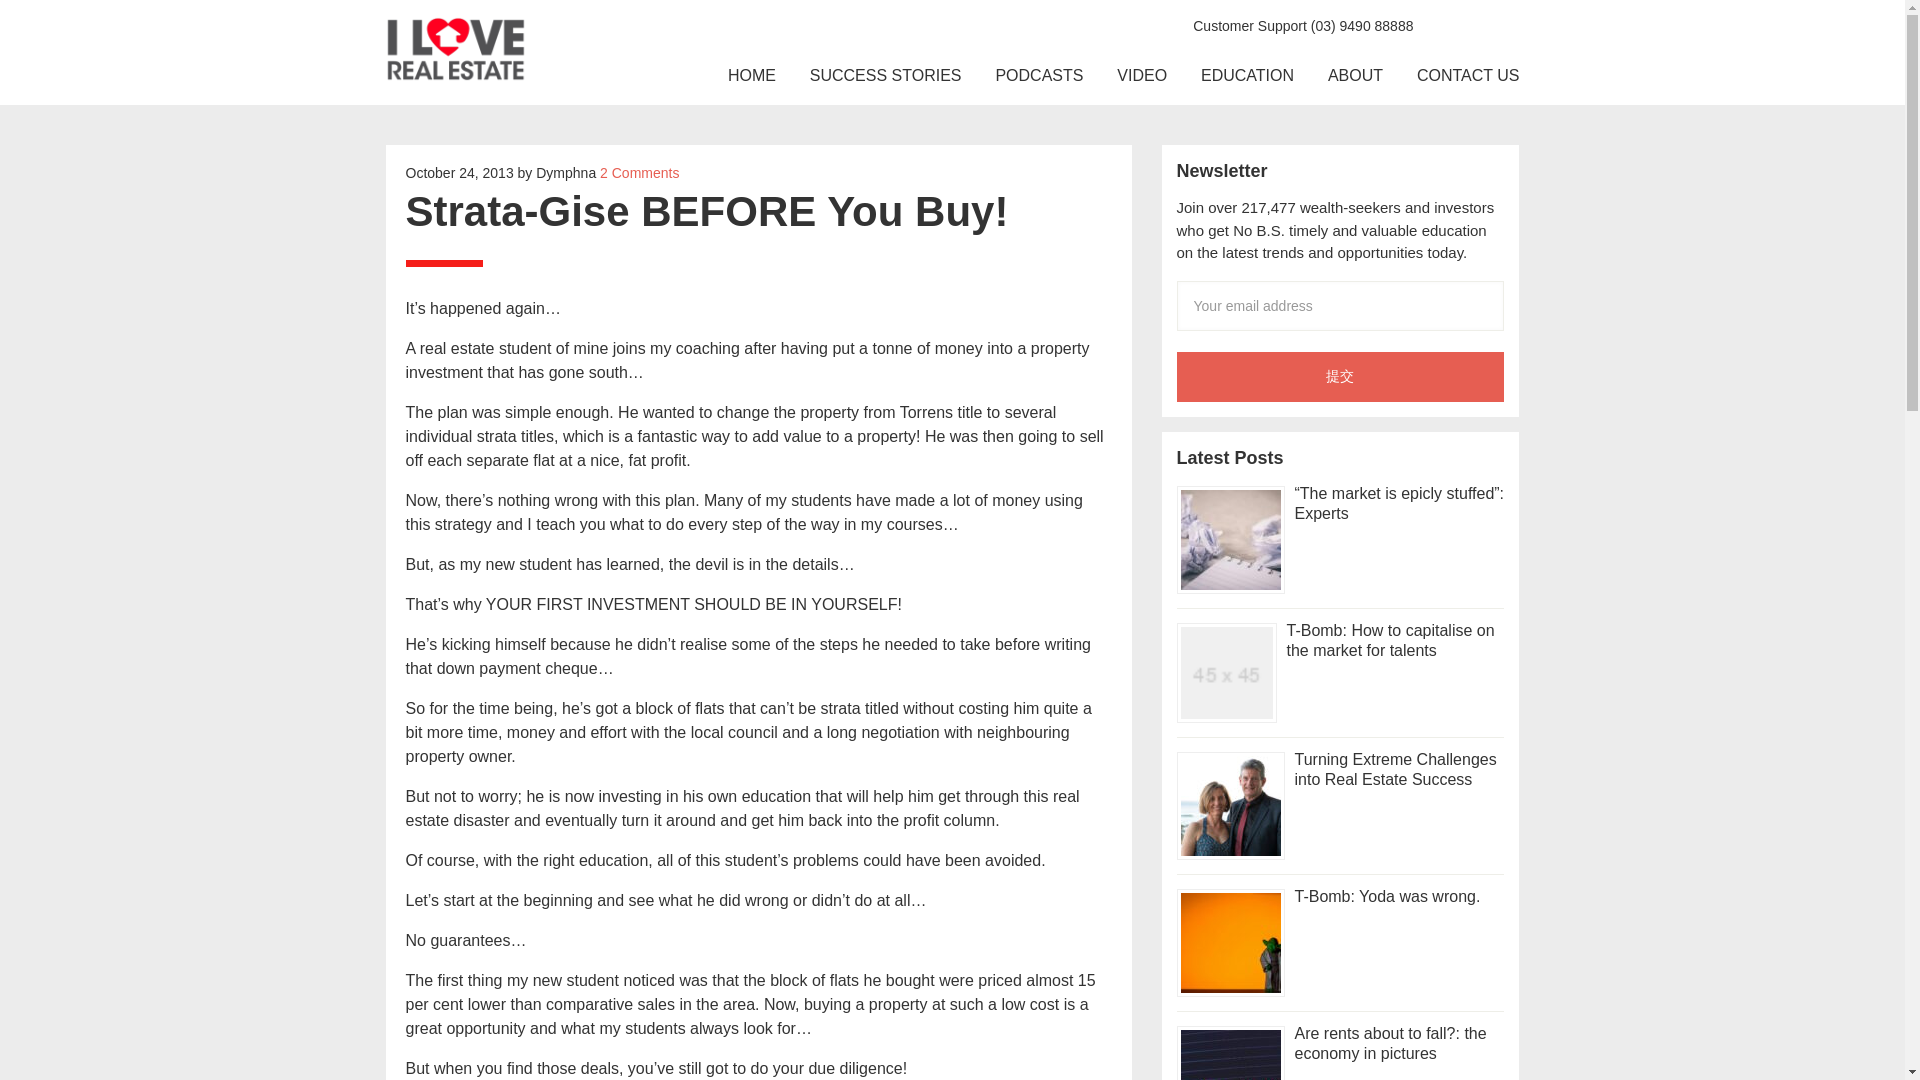 This screenshot has height=1080, width=1920. Describe the element at coordinates (1502, 23) in the screenshot. I see `YouTube` at that location.